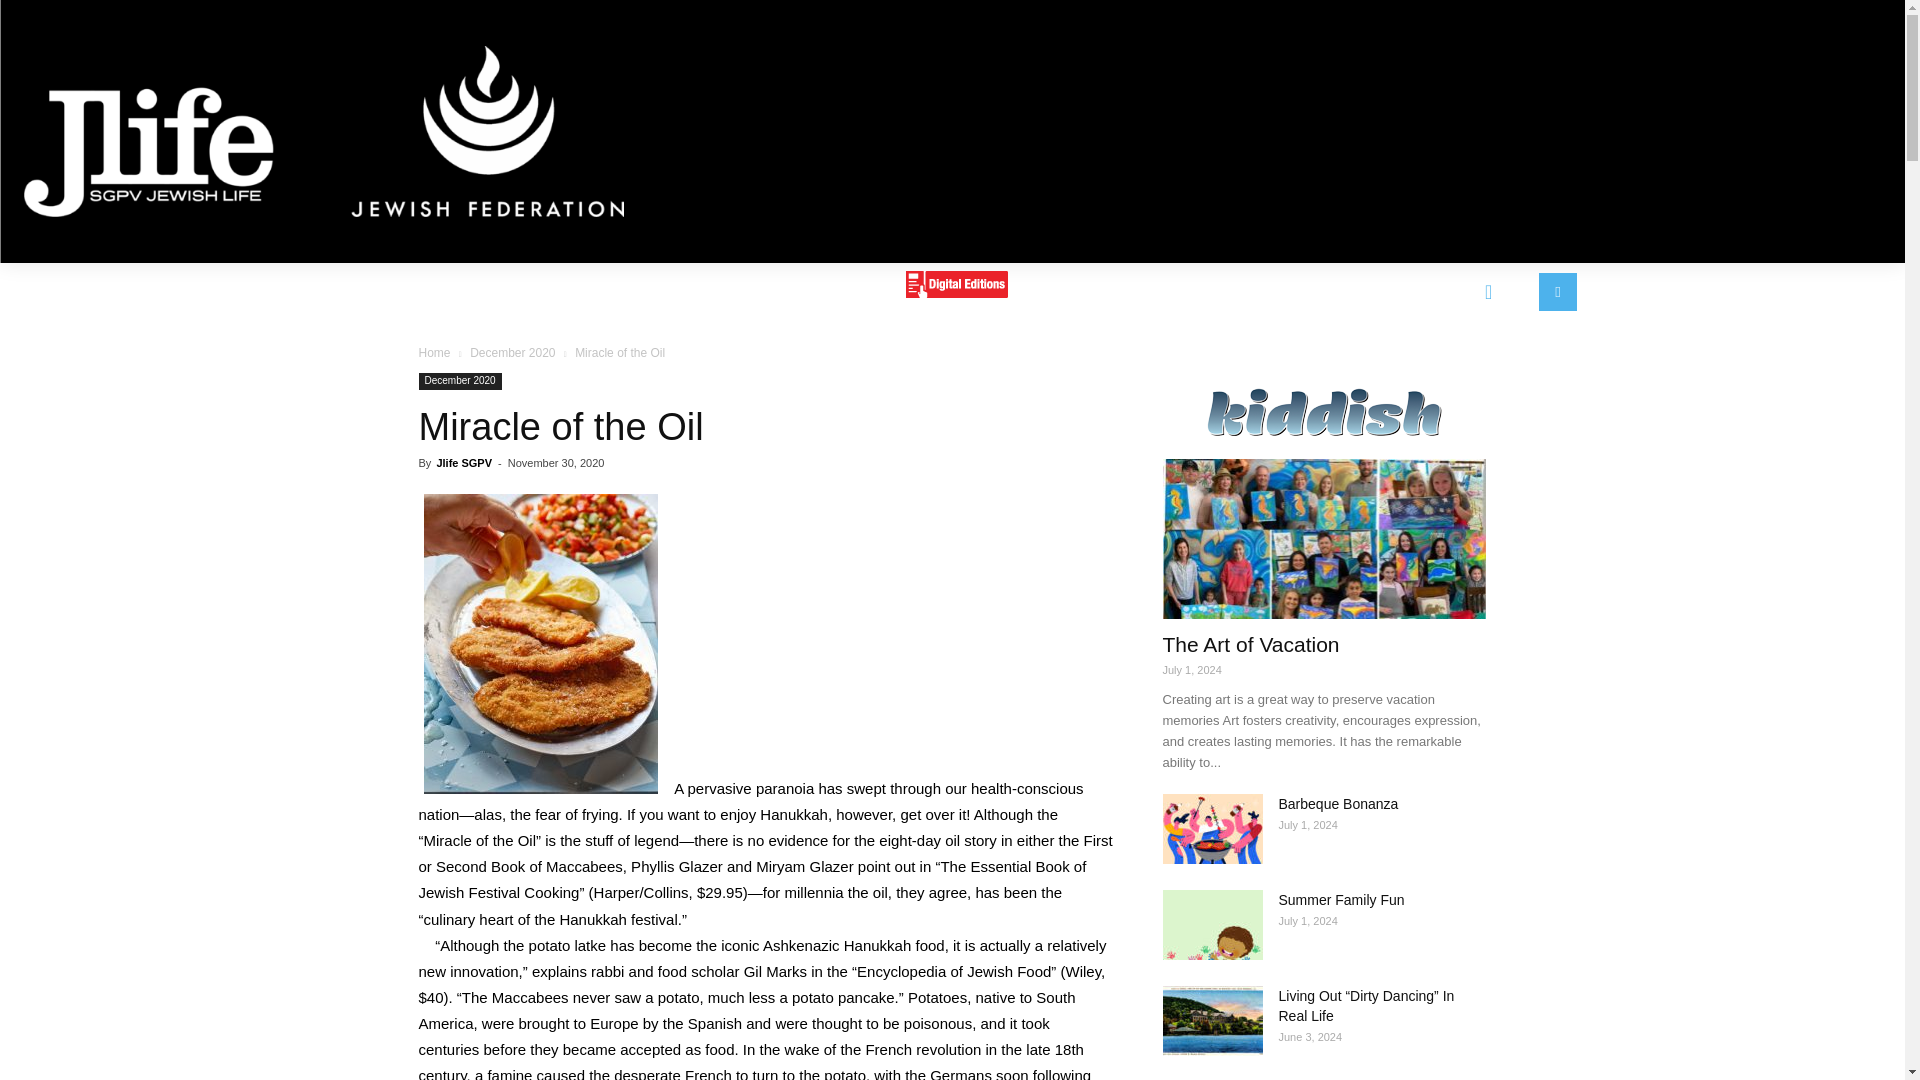 This screenshot has width=1920, height=1080. What do you see at coordinates (574, 290) in the screenshot?
I see `ABOUT US` at bounding box center [574, 290].